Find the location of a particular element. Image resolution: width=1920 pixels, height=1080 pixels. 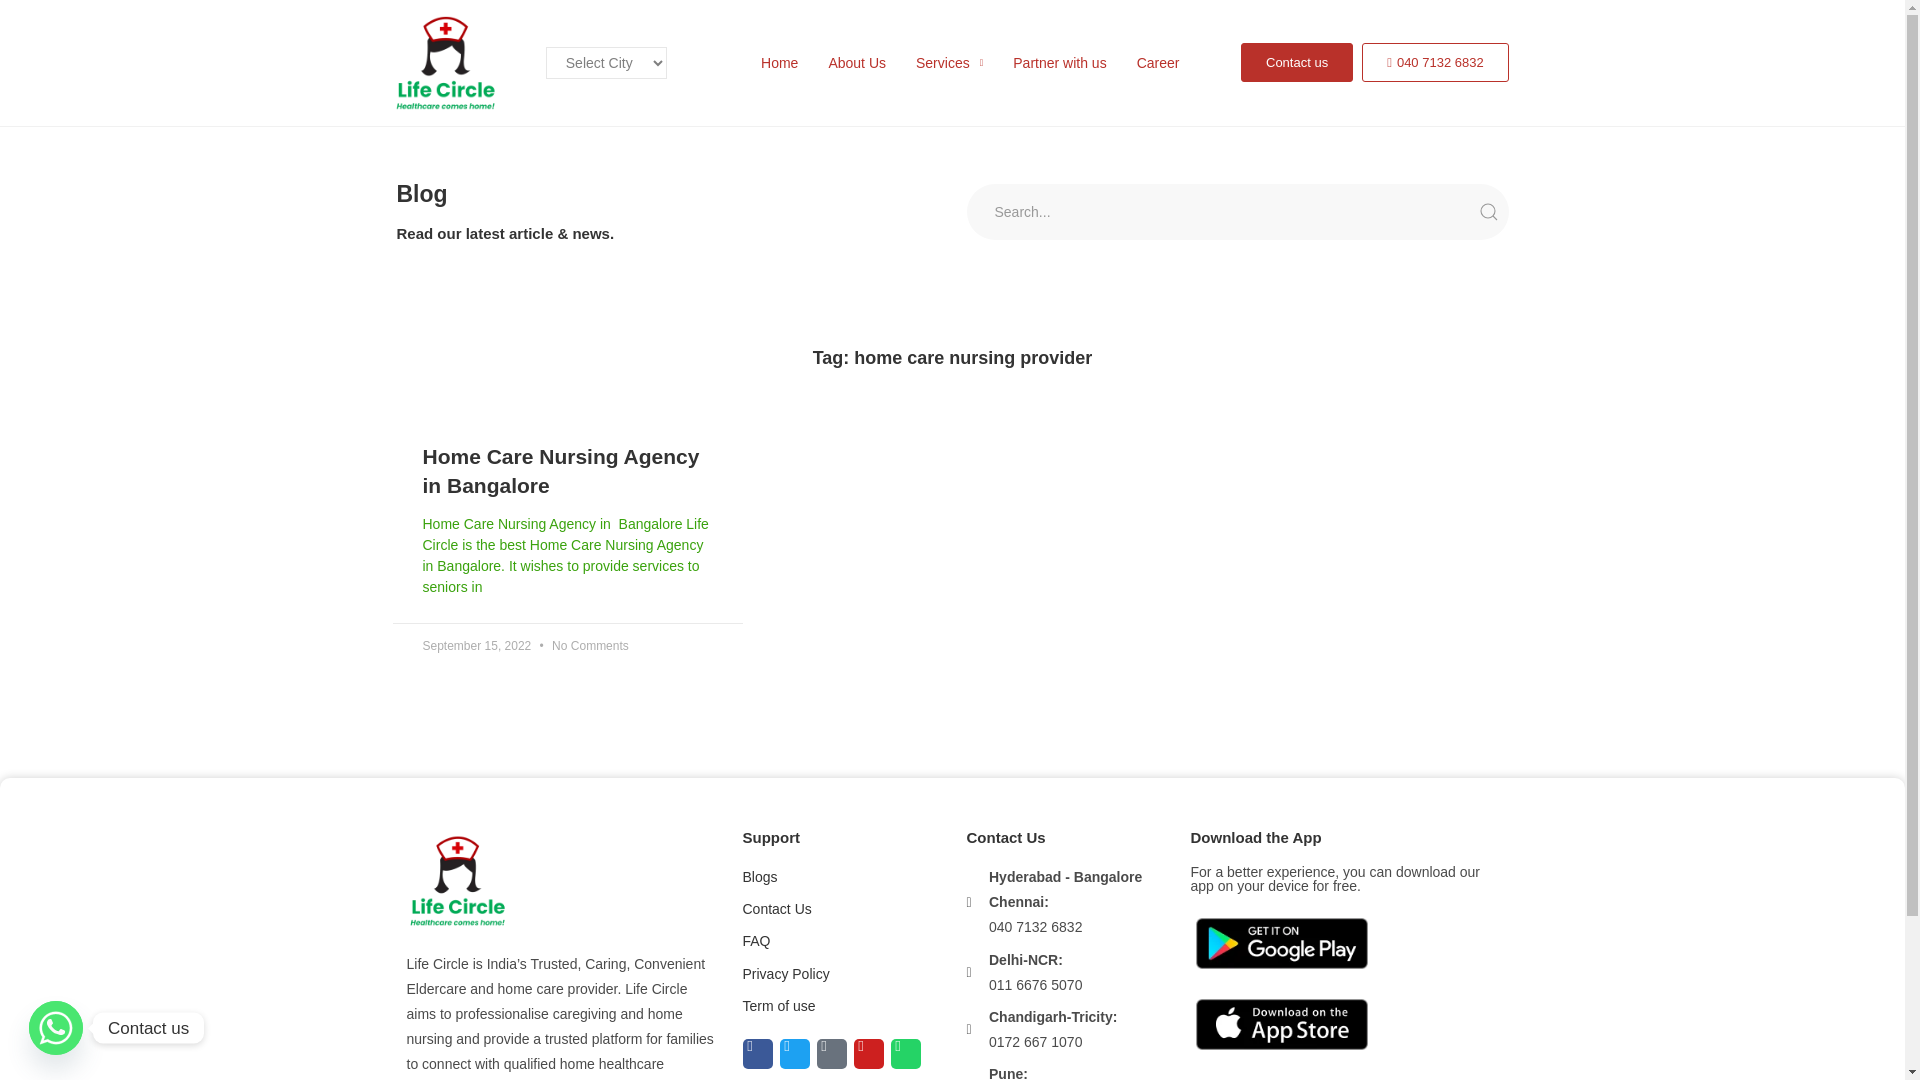

040 7132 6832 is located at coordinates (1435, 62).